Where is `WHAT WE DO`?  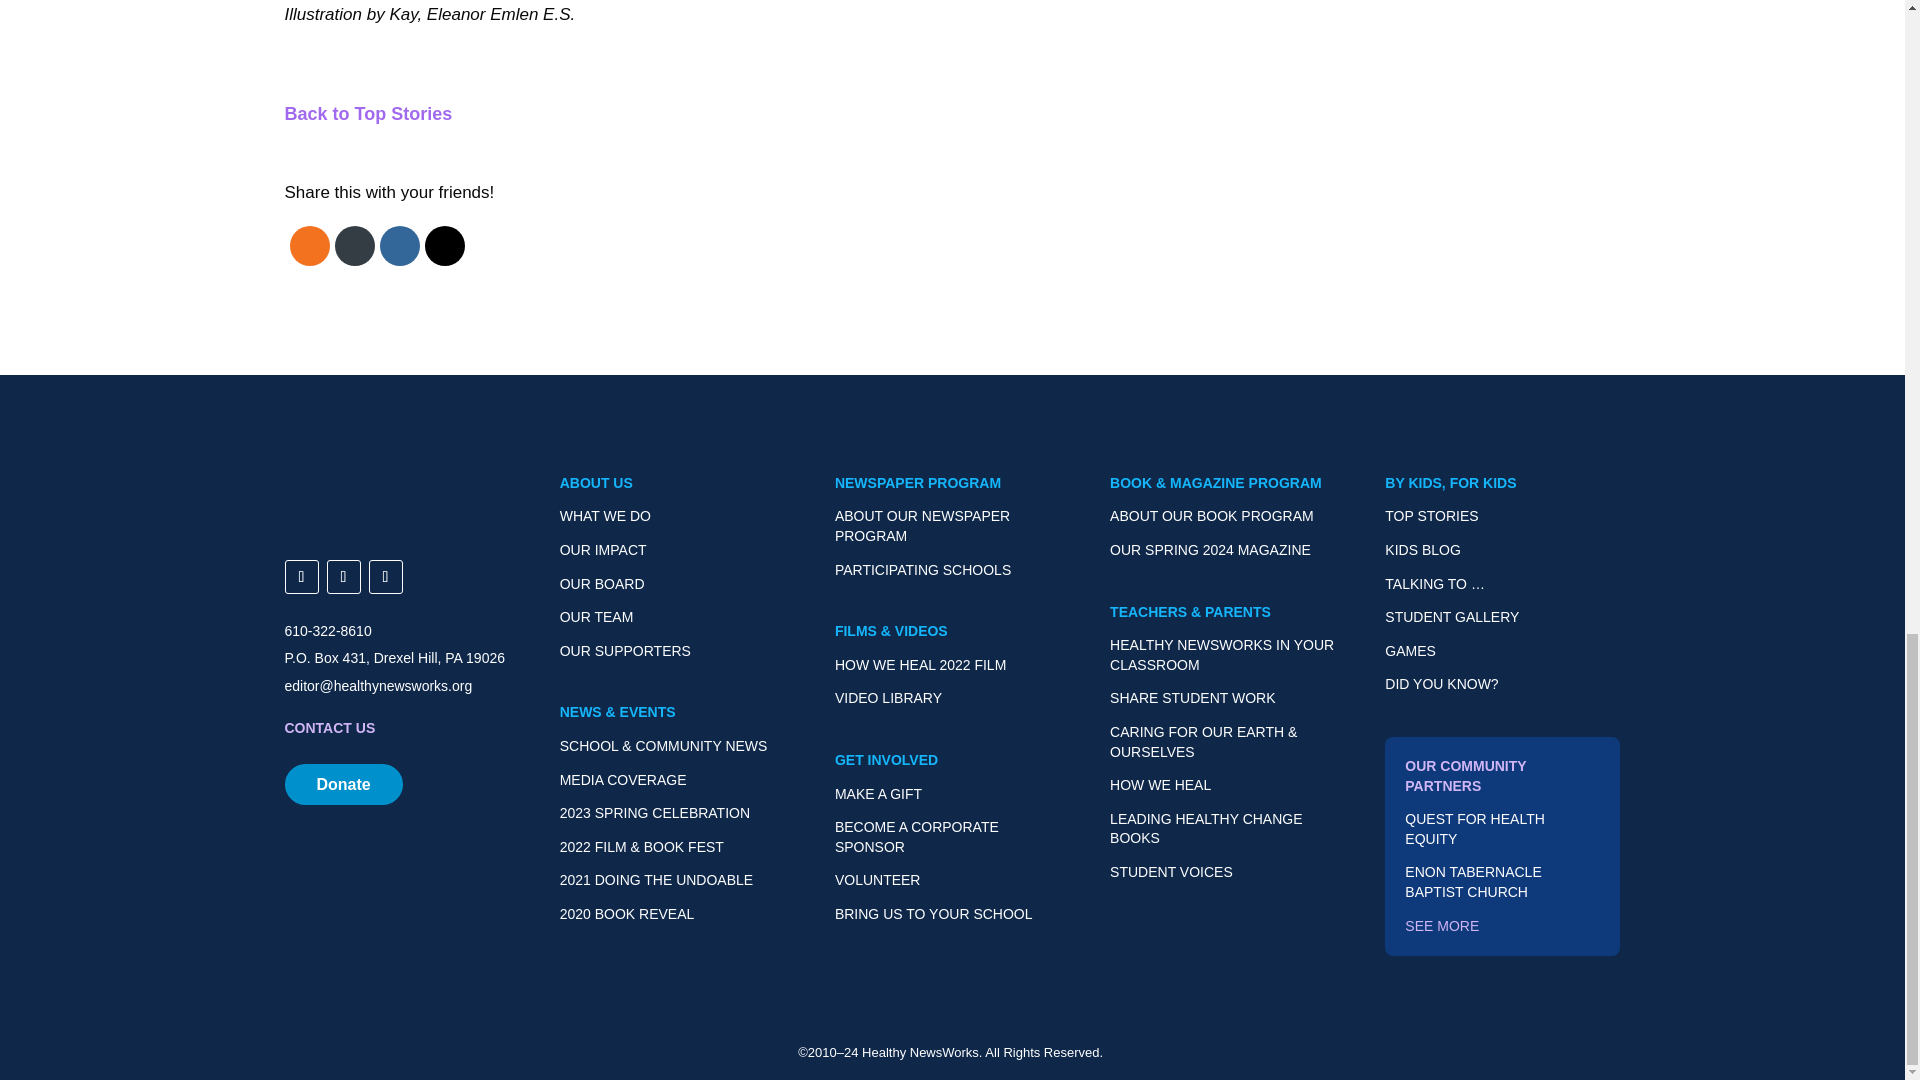
WHAT WE DO is located at coordinates (605, 515).